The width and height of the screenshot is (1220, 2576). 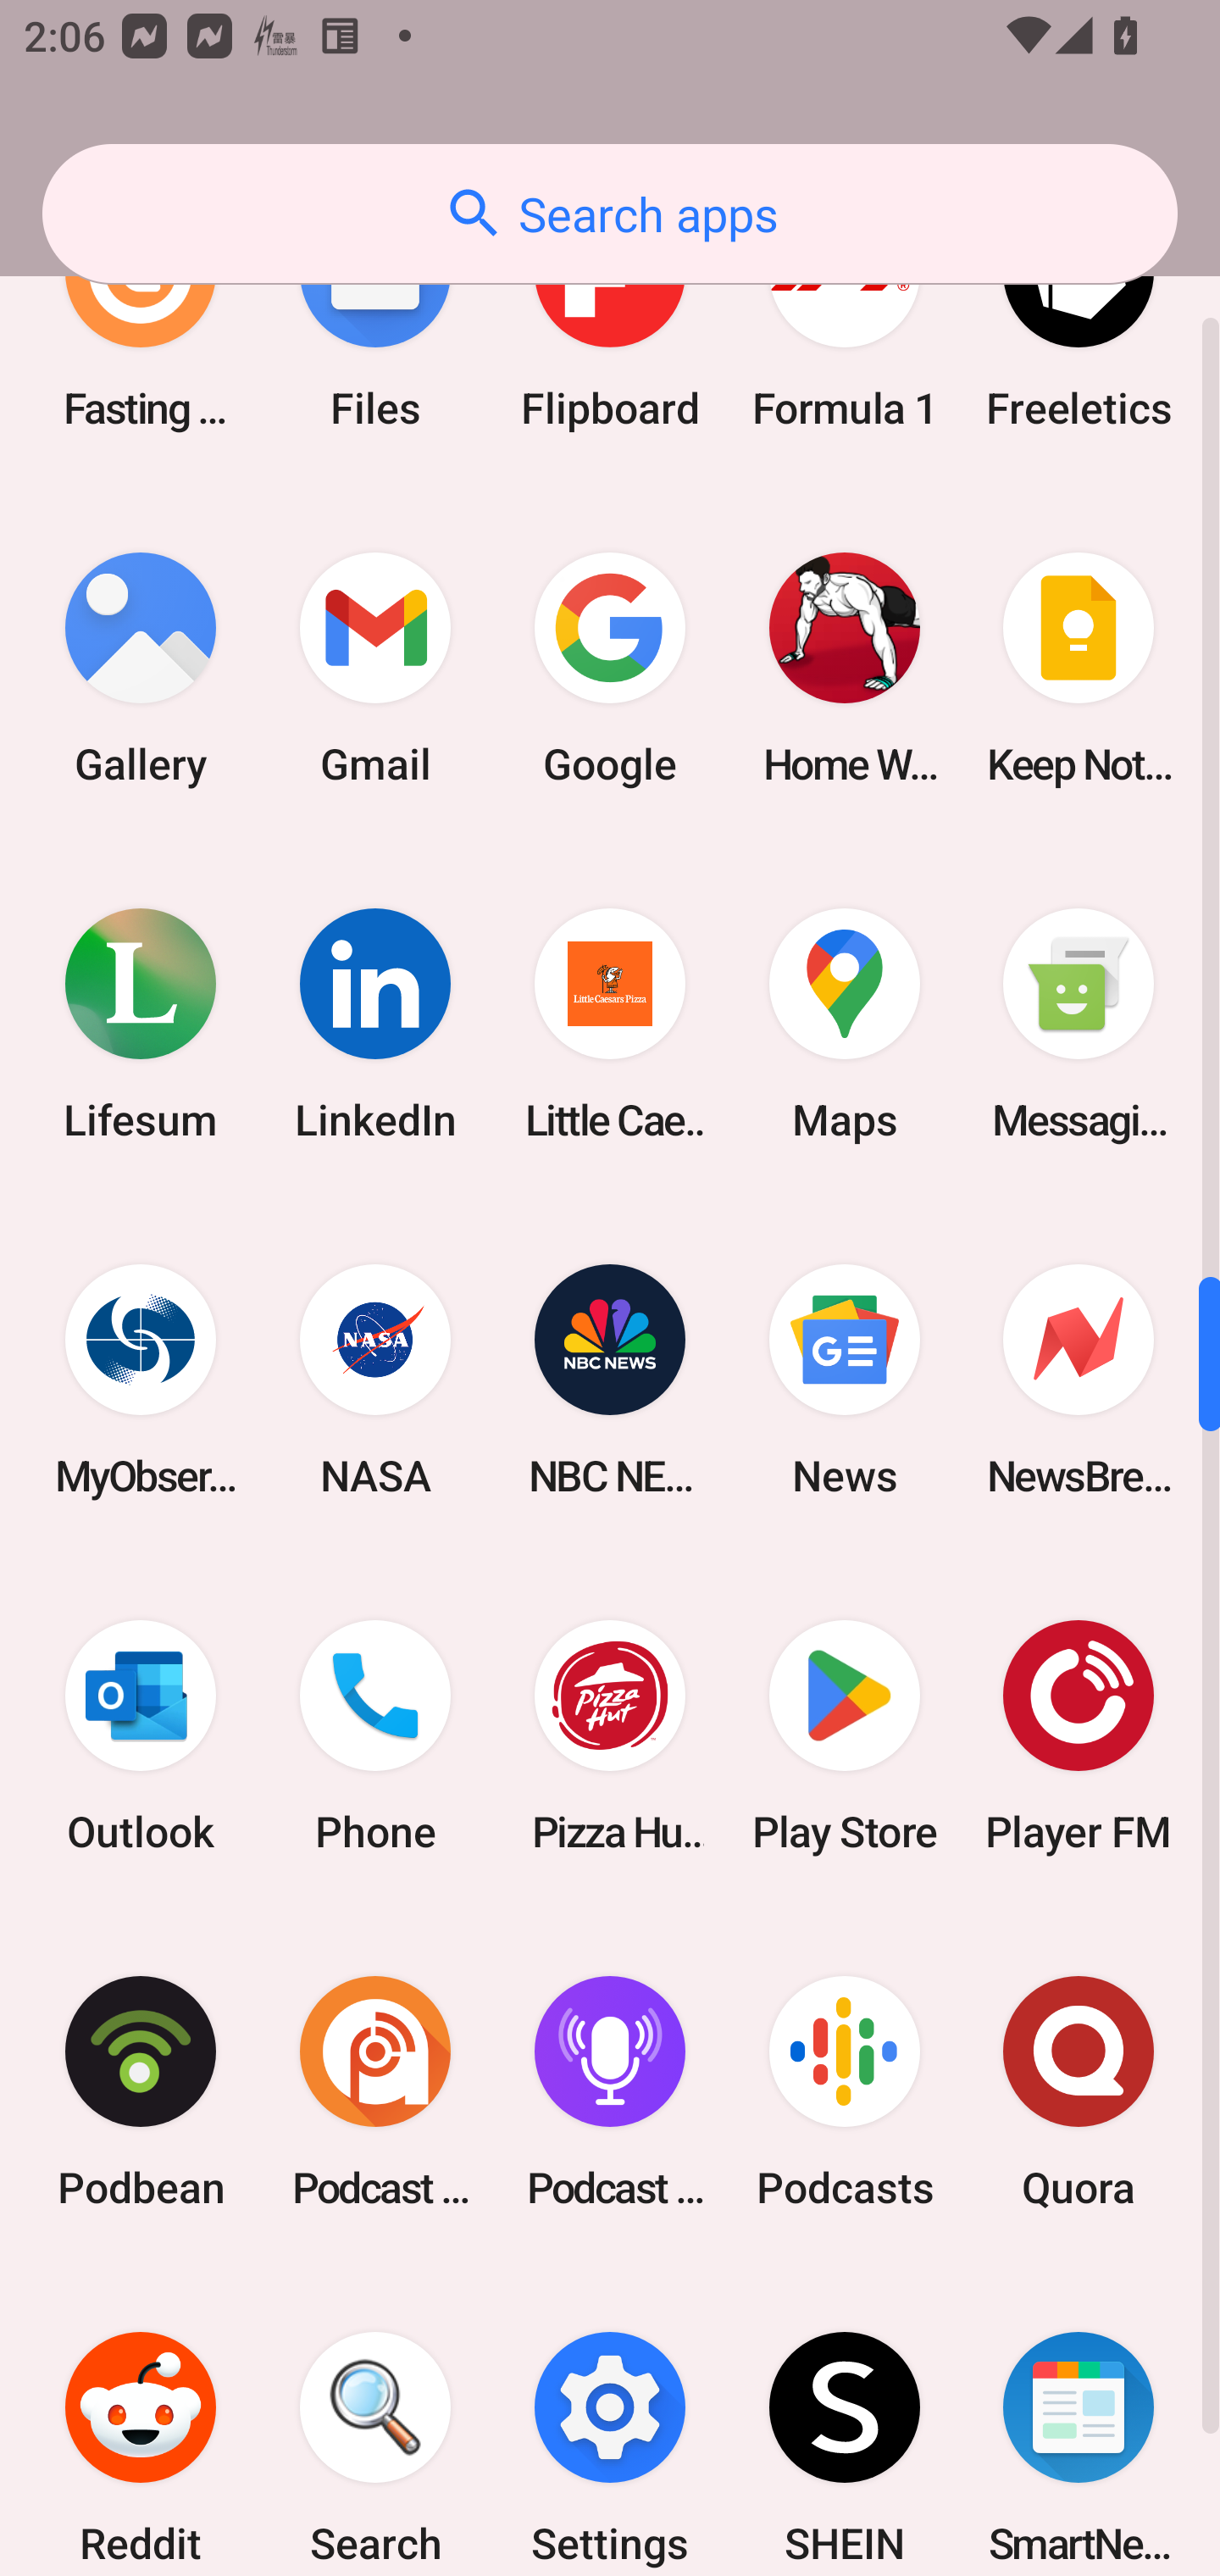 What do you see at coordinates (1079, 1380) in the screenshot?
I see `NewsBreak` at bounding box center [1079, 1380].